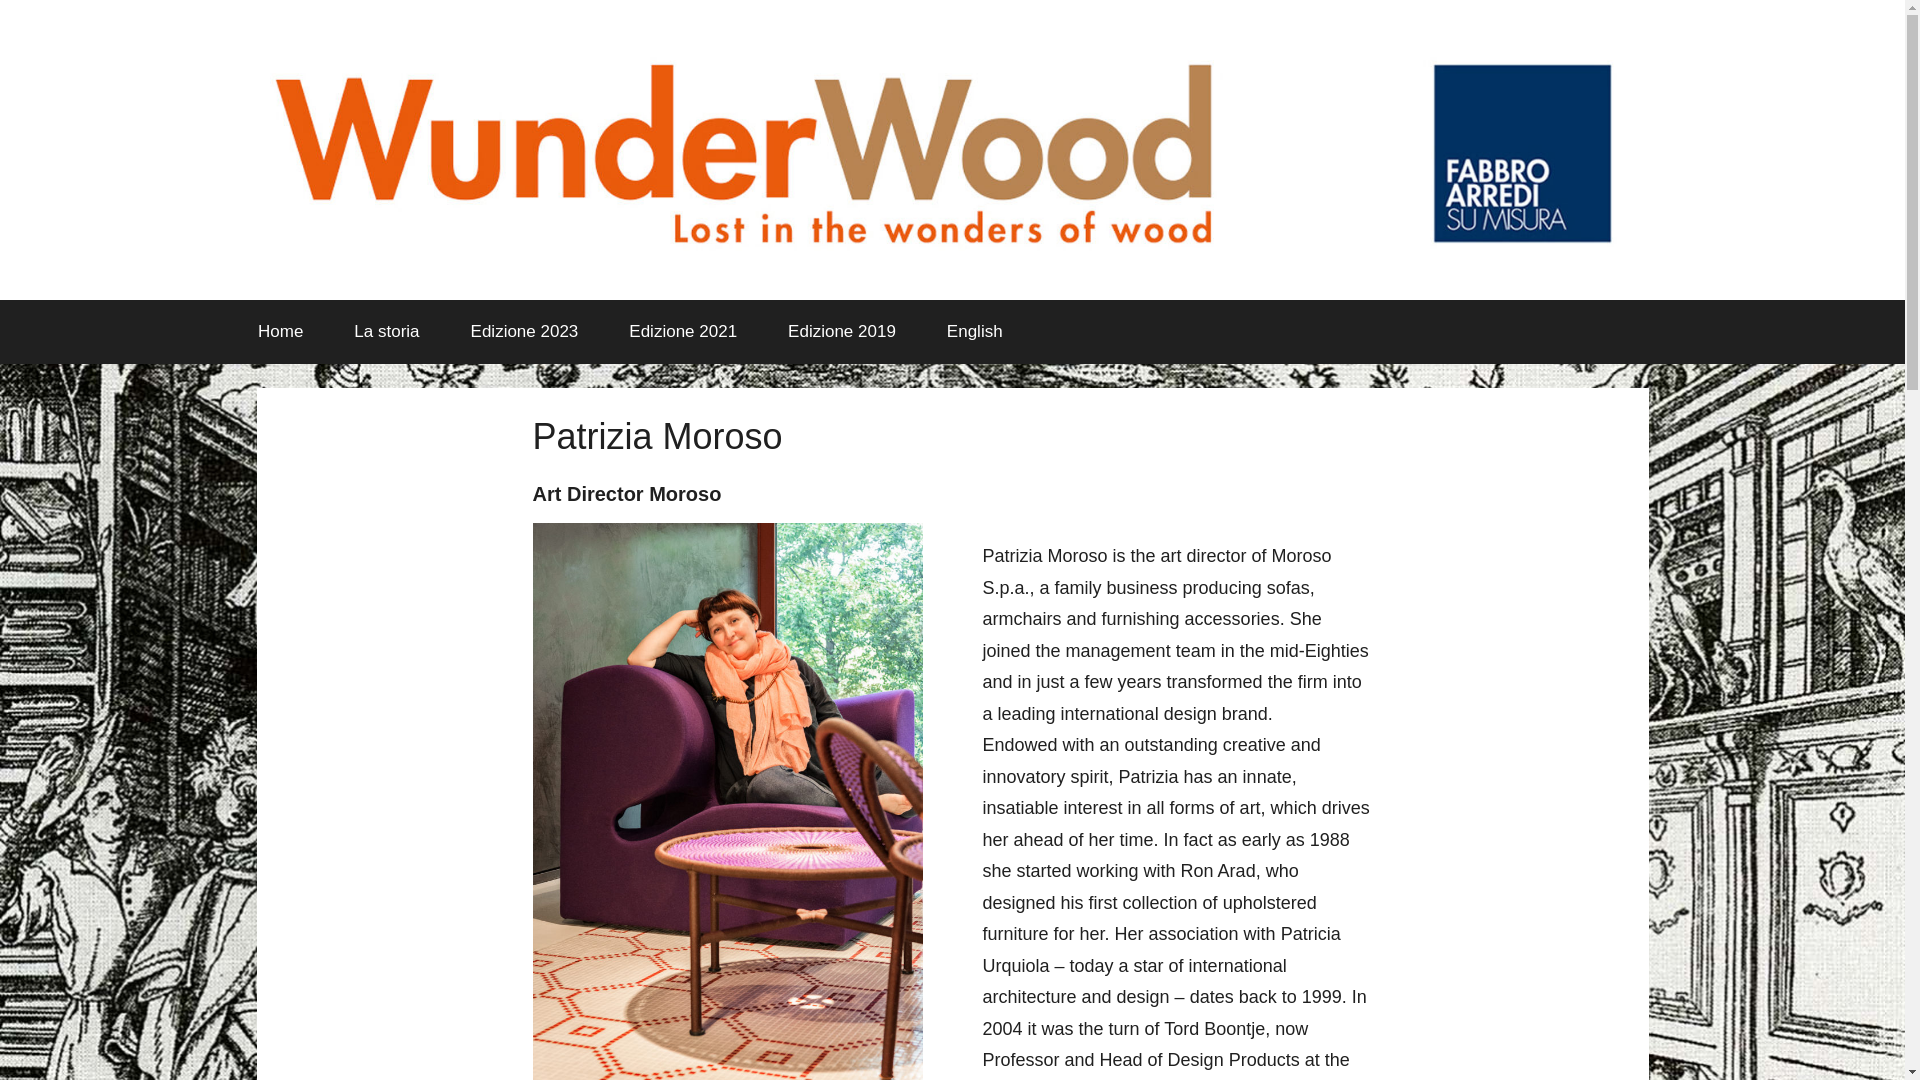 The width and height of the screenshot is (1920, 1080). Describe the element at coordinates (386, 332) in the screenshot. I see `La storia` at that location.